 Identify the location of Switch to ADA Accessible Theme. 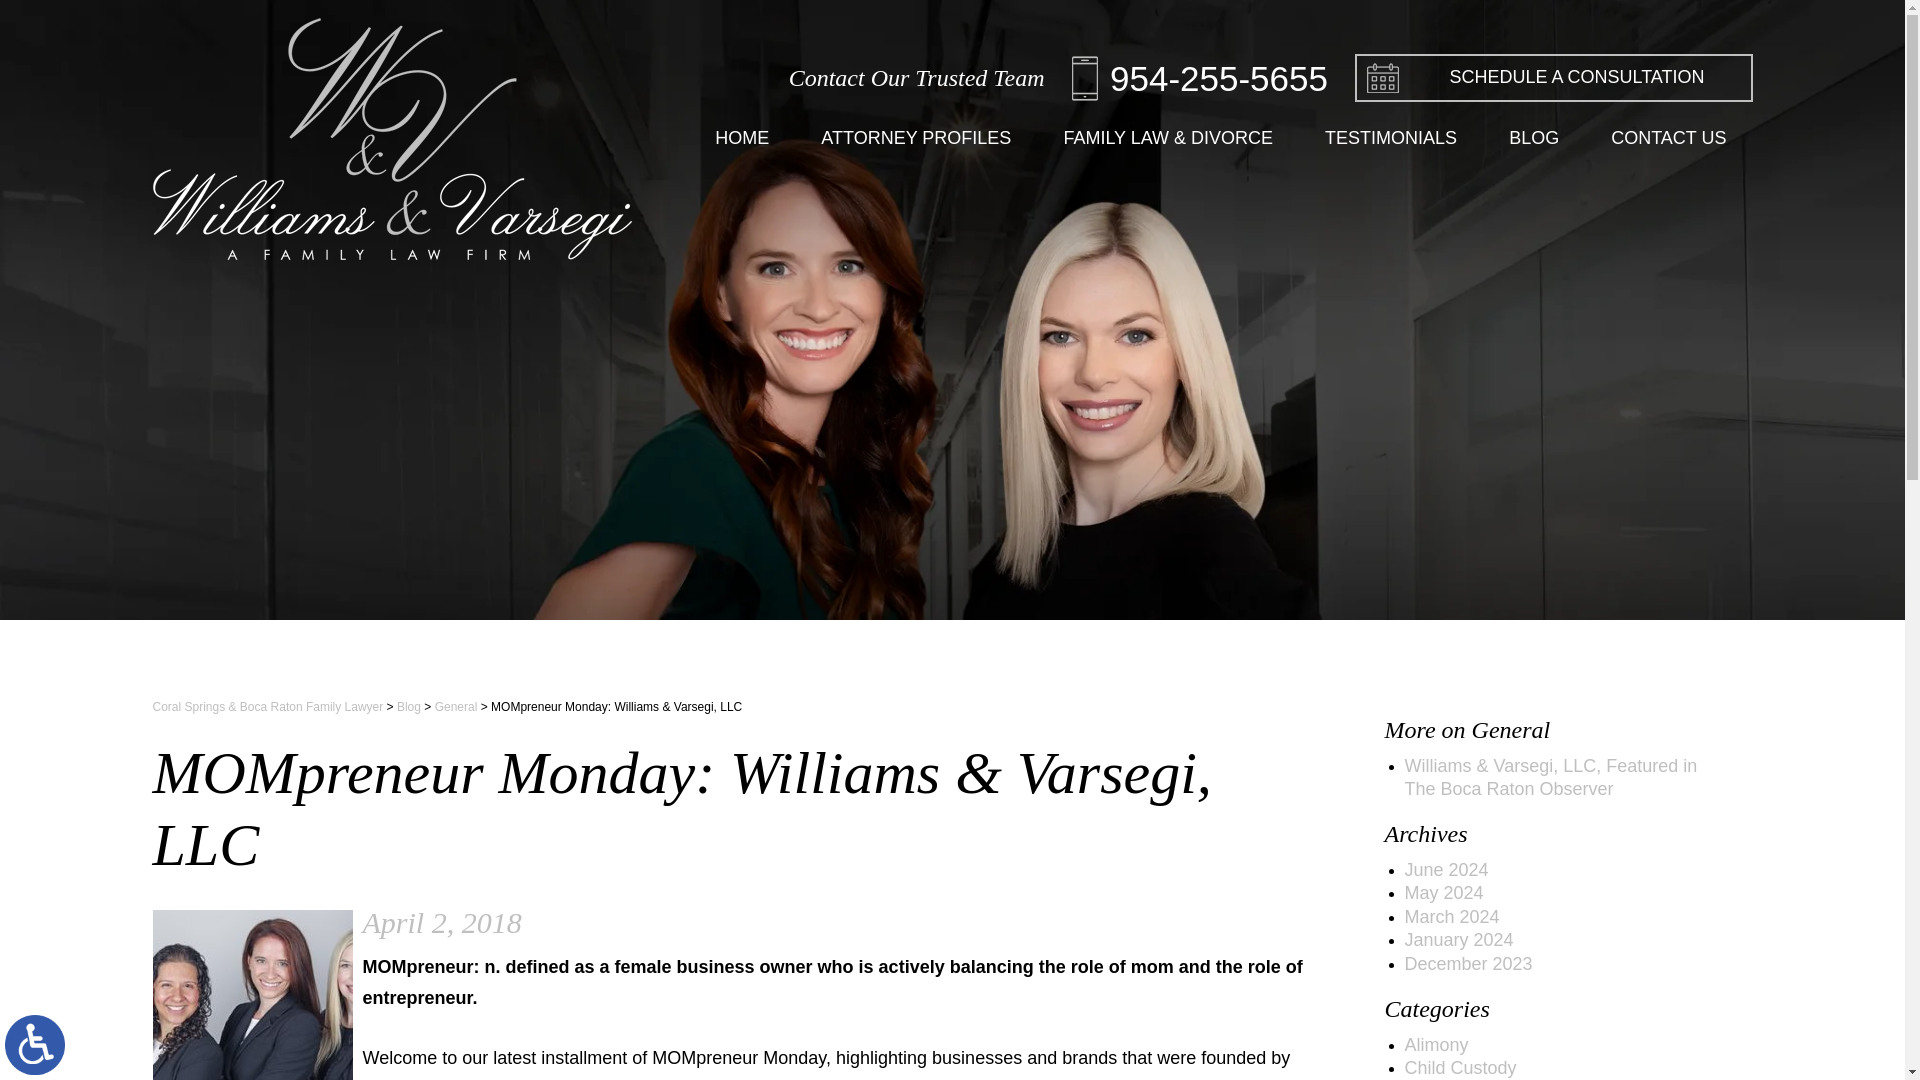
(35, 1044).